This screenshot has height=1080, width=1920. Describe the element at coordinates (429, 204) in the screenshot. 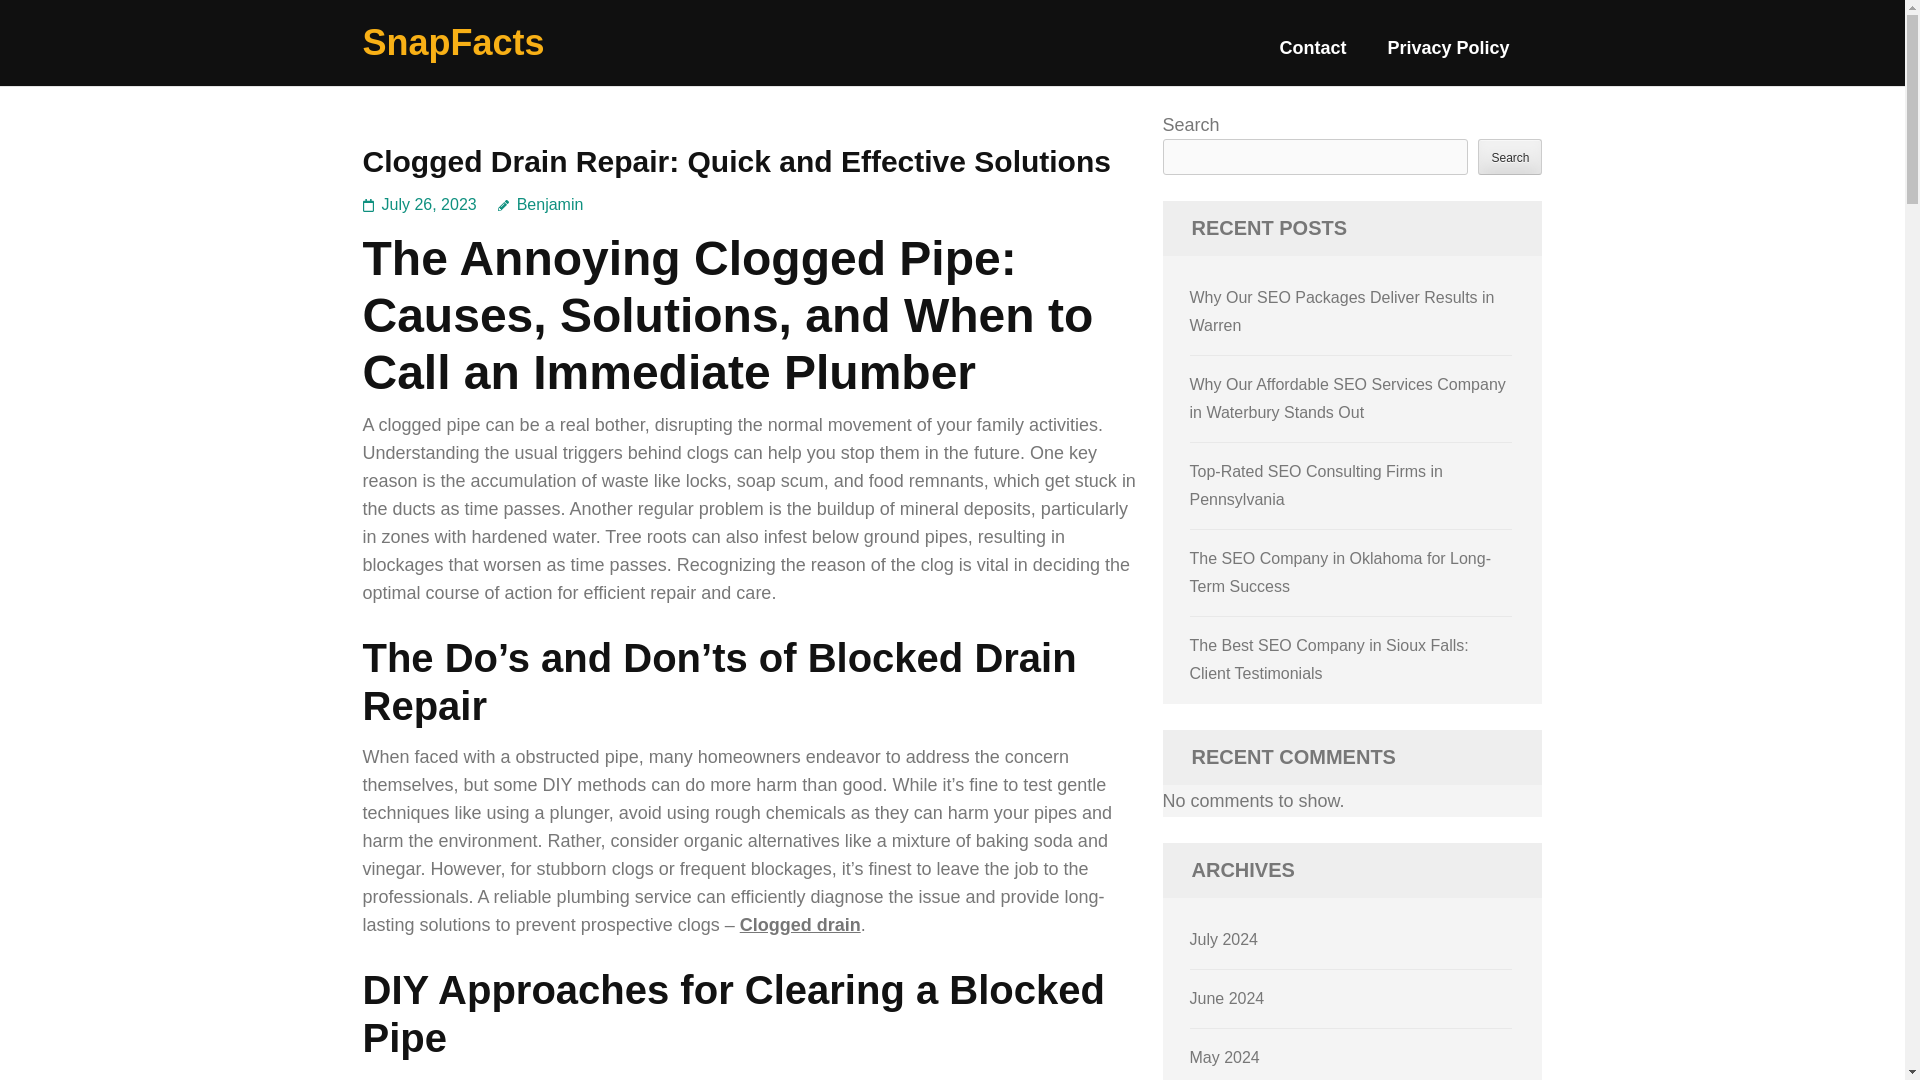

I see `July 26, 2023` at that location.